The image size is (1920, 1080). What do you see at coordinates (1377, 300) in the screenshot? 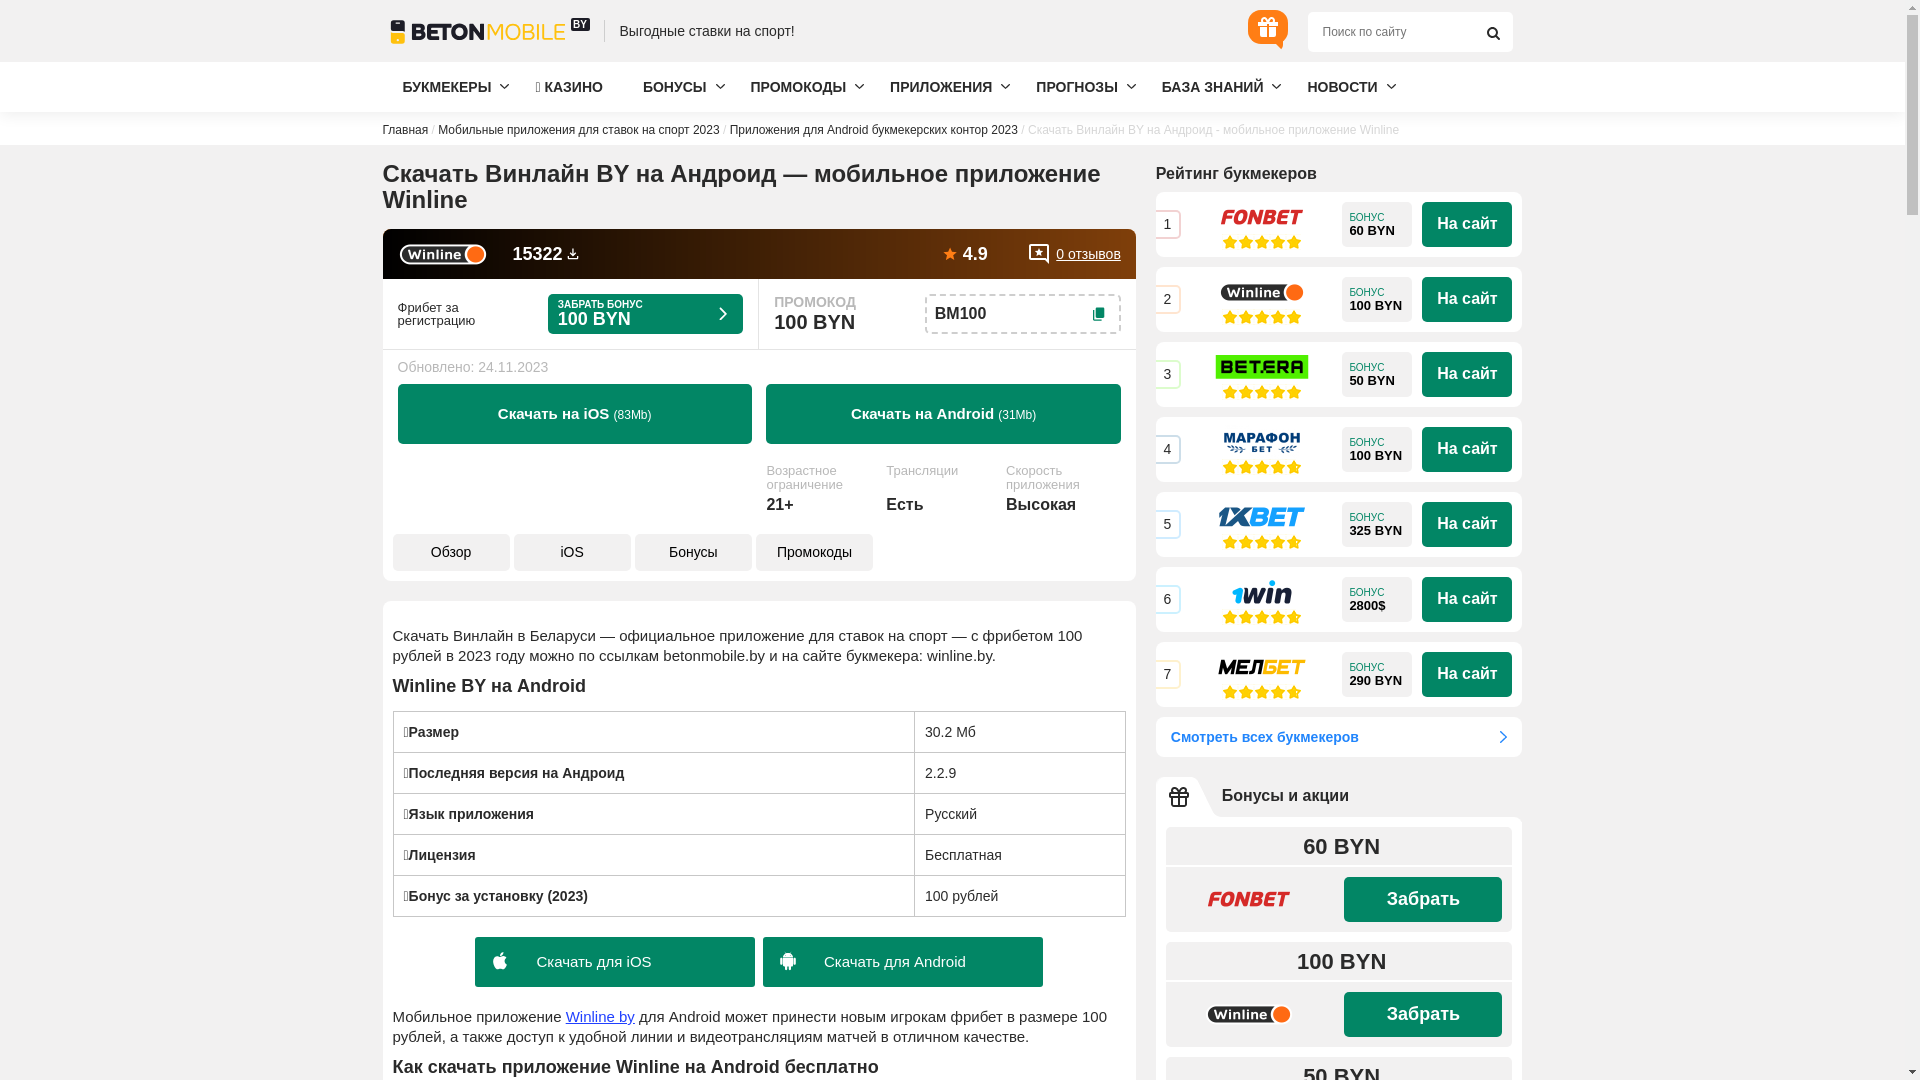
I see `100 BYN` at bounding box center [1377, 300].